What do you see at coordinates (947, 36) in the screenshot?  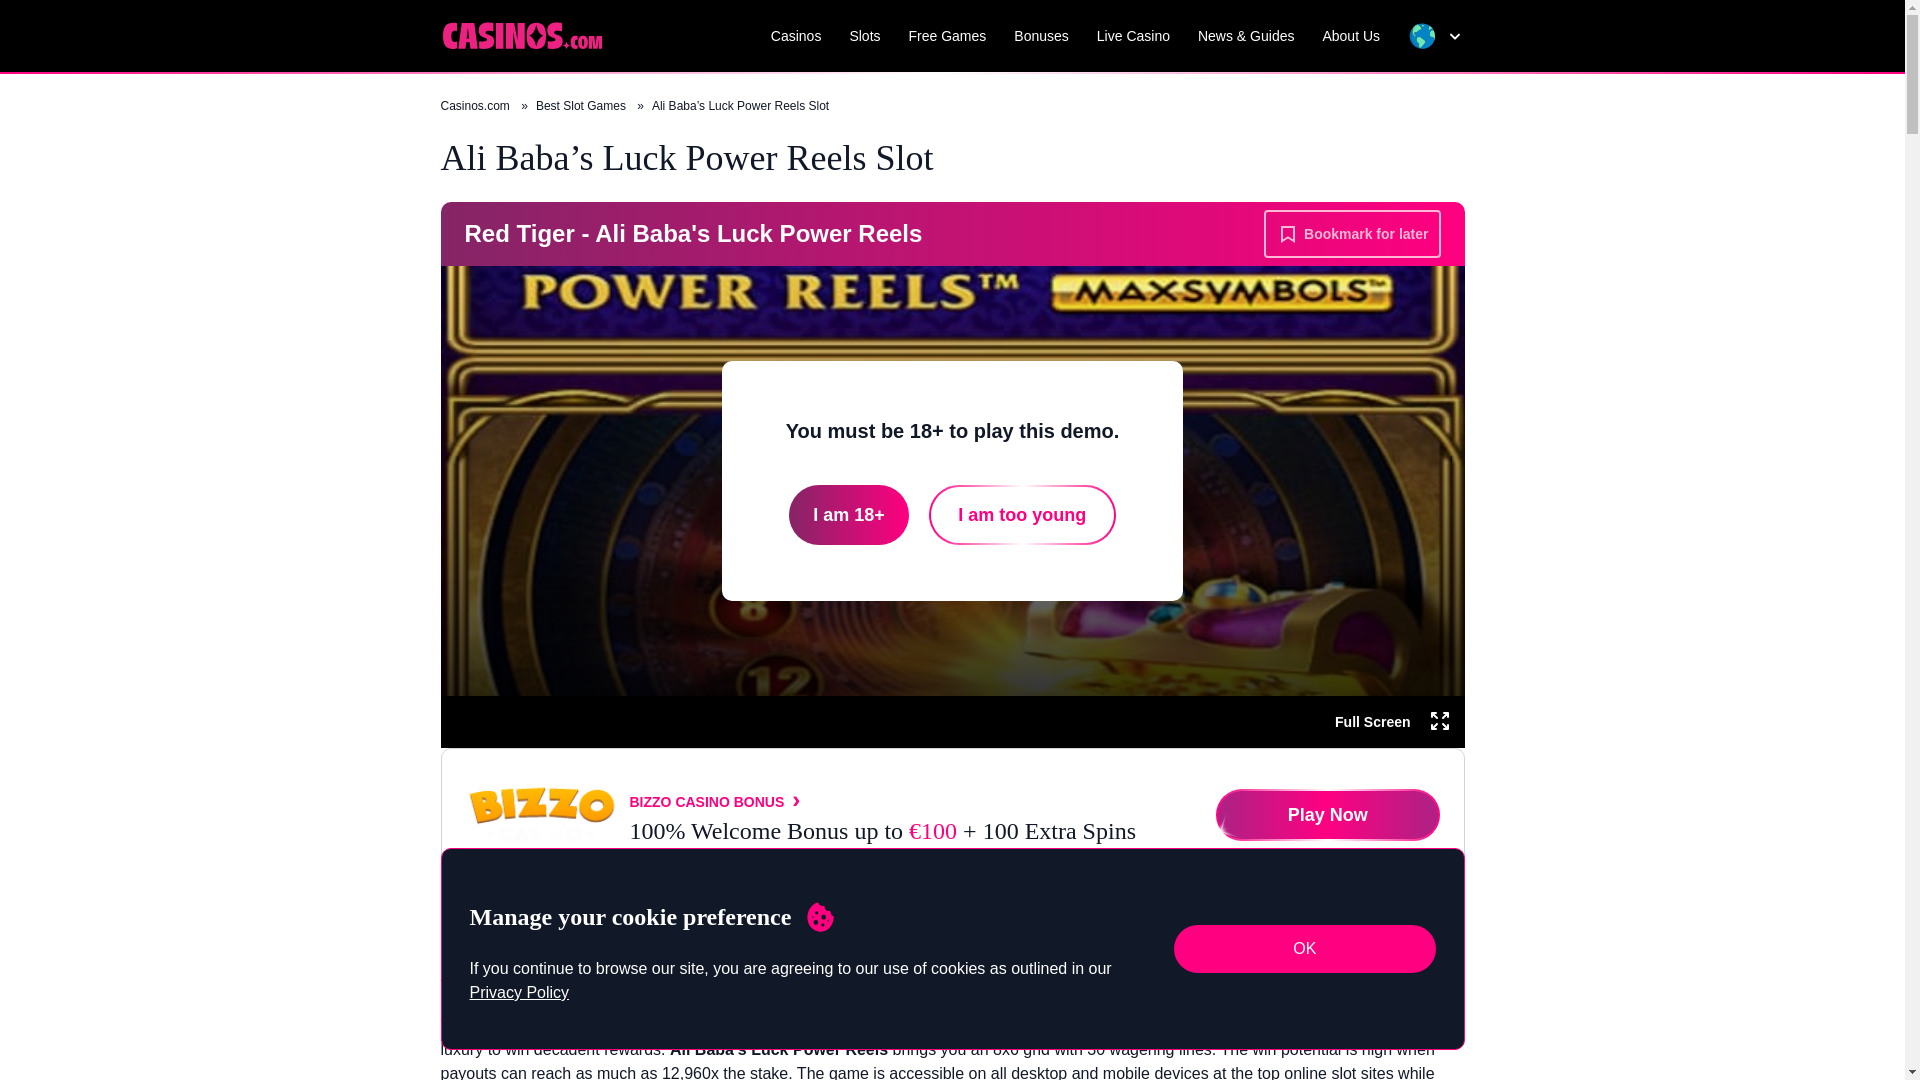 I see `Free Games` at bounding box center [947, 36].